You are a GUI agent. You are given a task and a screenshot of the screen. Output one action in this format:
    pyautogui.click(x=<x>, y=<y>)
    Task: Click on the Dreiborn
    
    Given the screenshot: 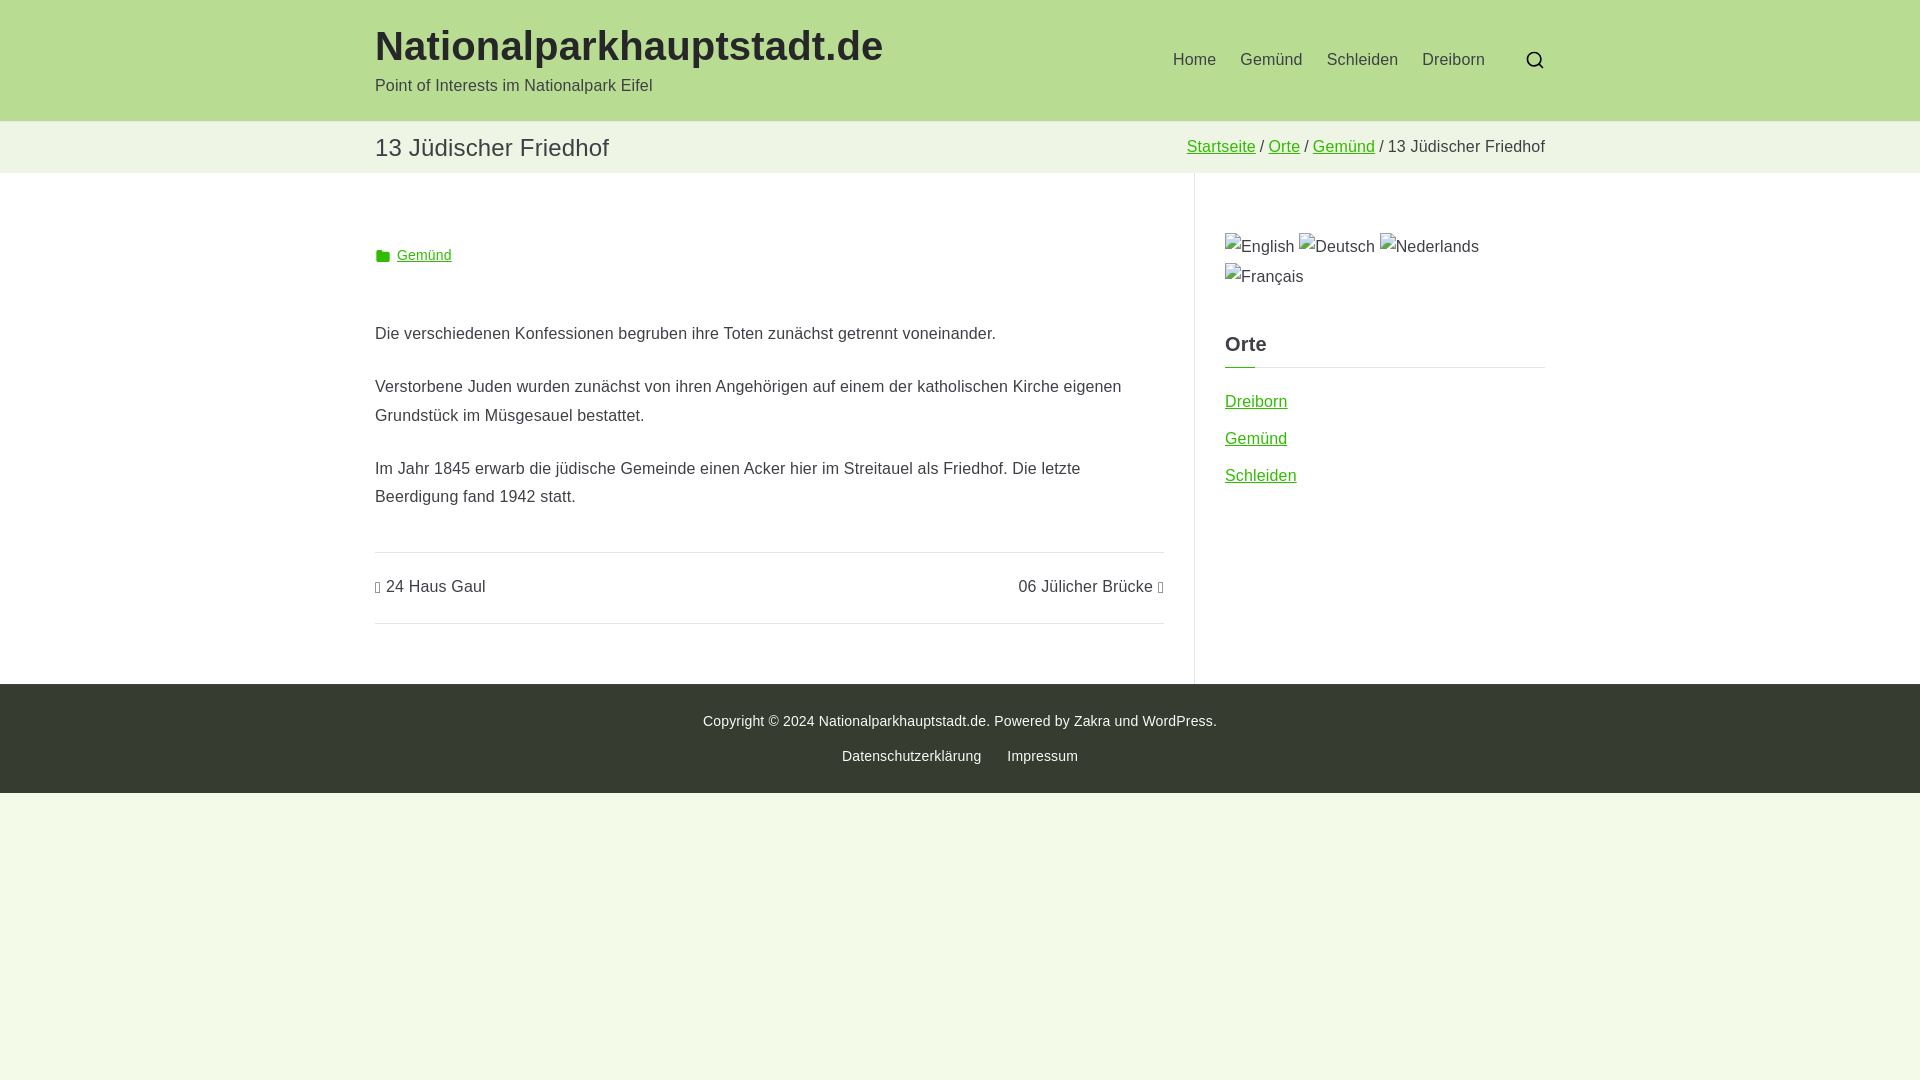 What is the action you would take?
    pyautogui.click(x=1453, y=60)
    